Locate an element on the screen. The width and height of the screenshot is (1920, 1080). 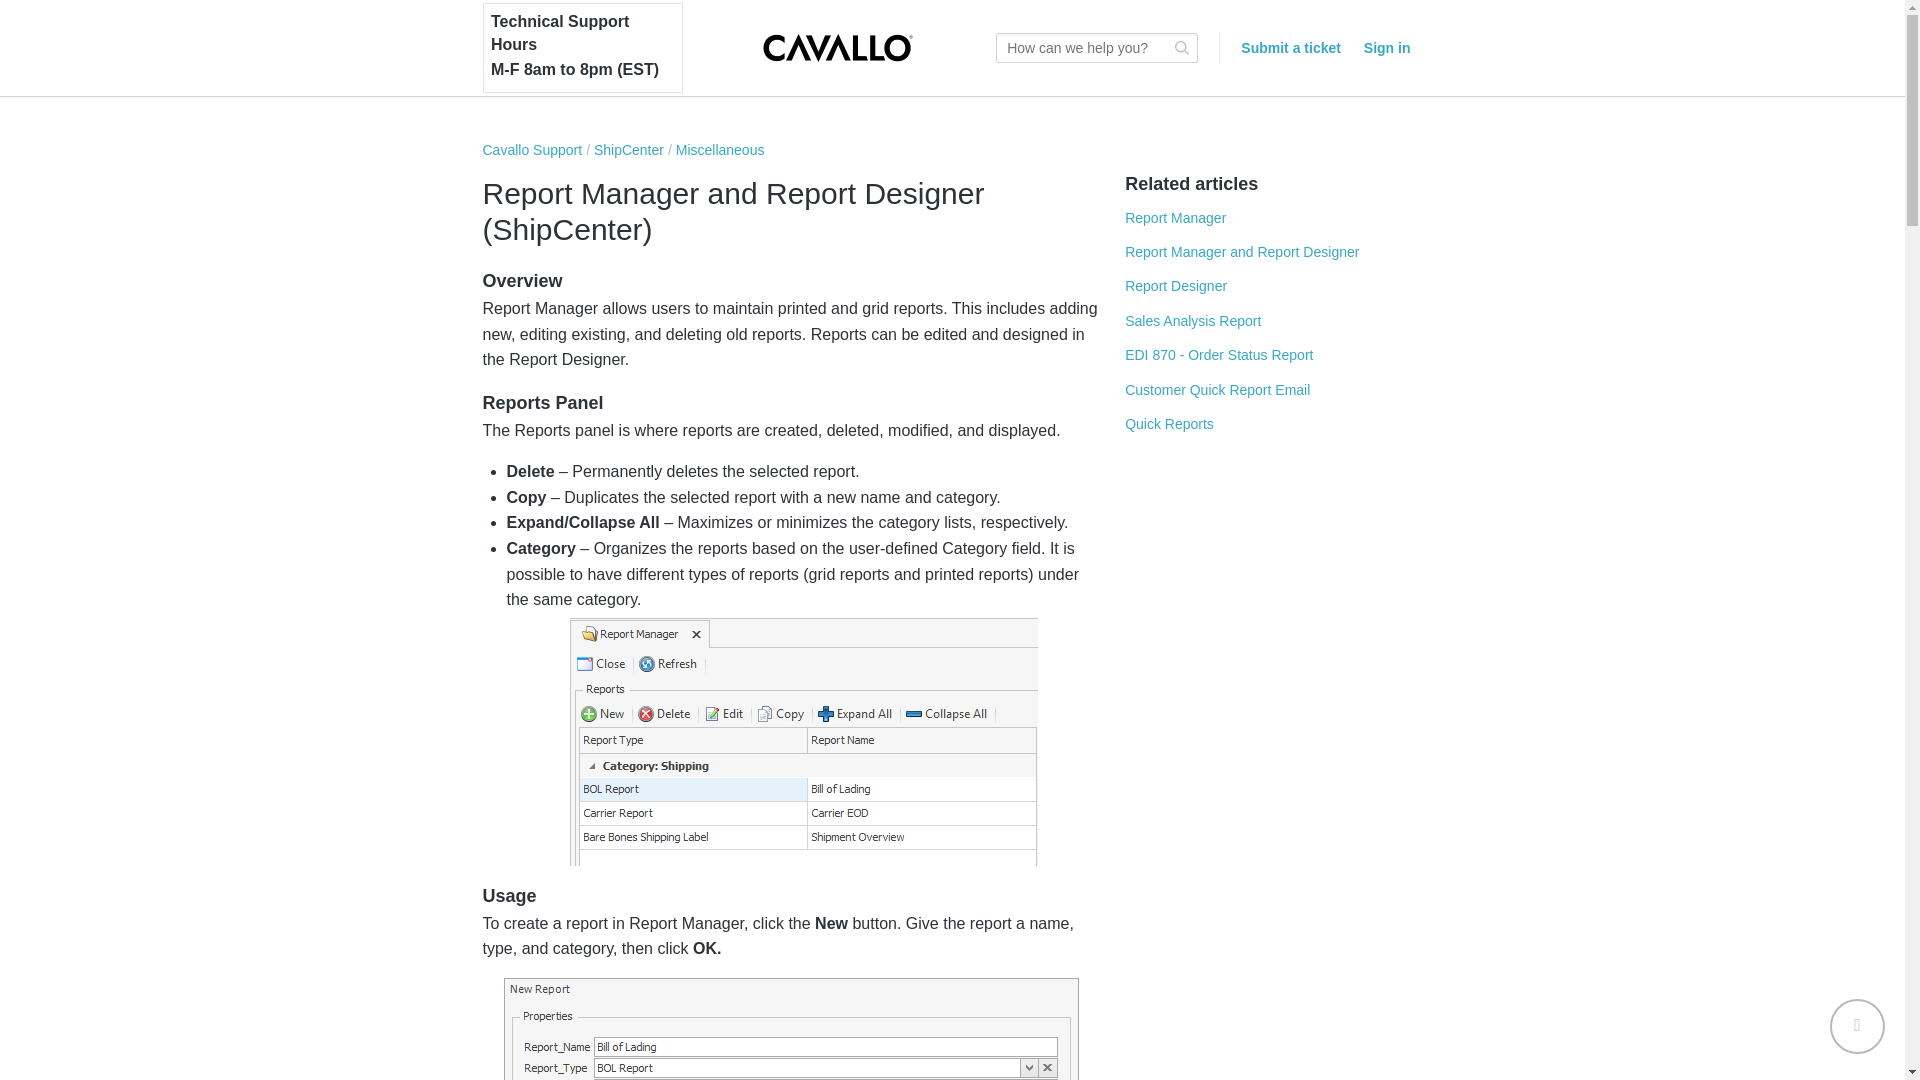
Sign in is located at coordinates (1387, 48).